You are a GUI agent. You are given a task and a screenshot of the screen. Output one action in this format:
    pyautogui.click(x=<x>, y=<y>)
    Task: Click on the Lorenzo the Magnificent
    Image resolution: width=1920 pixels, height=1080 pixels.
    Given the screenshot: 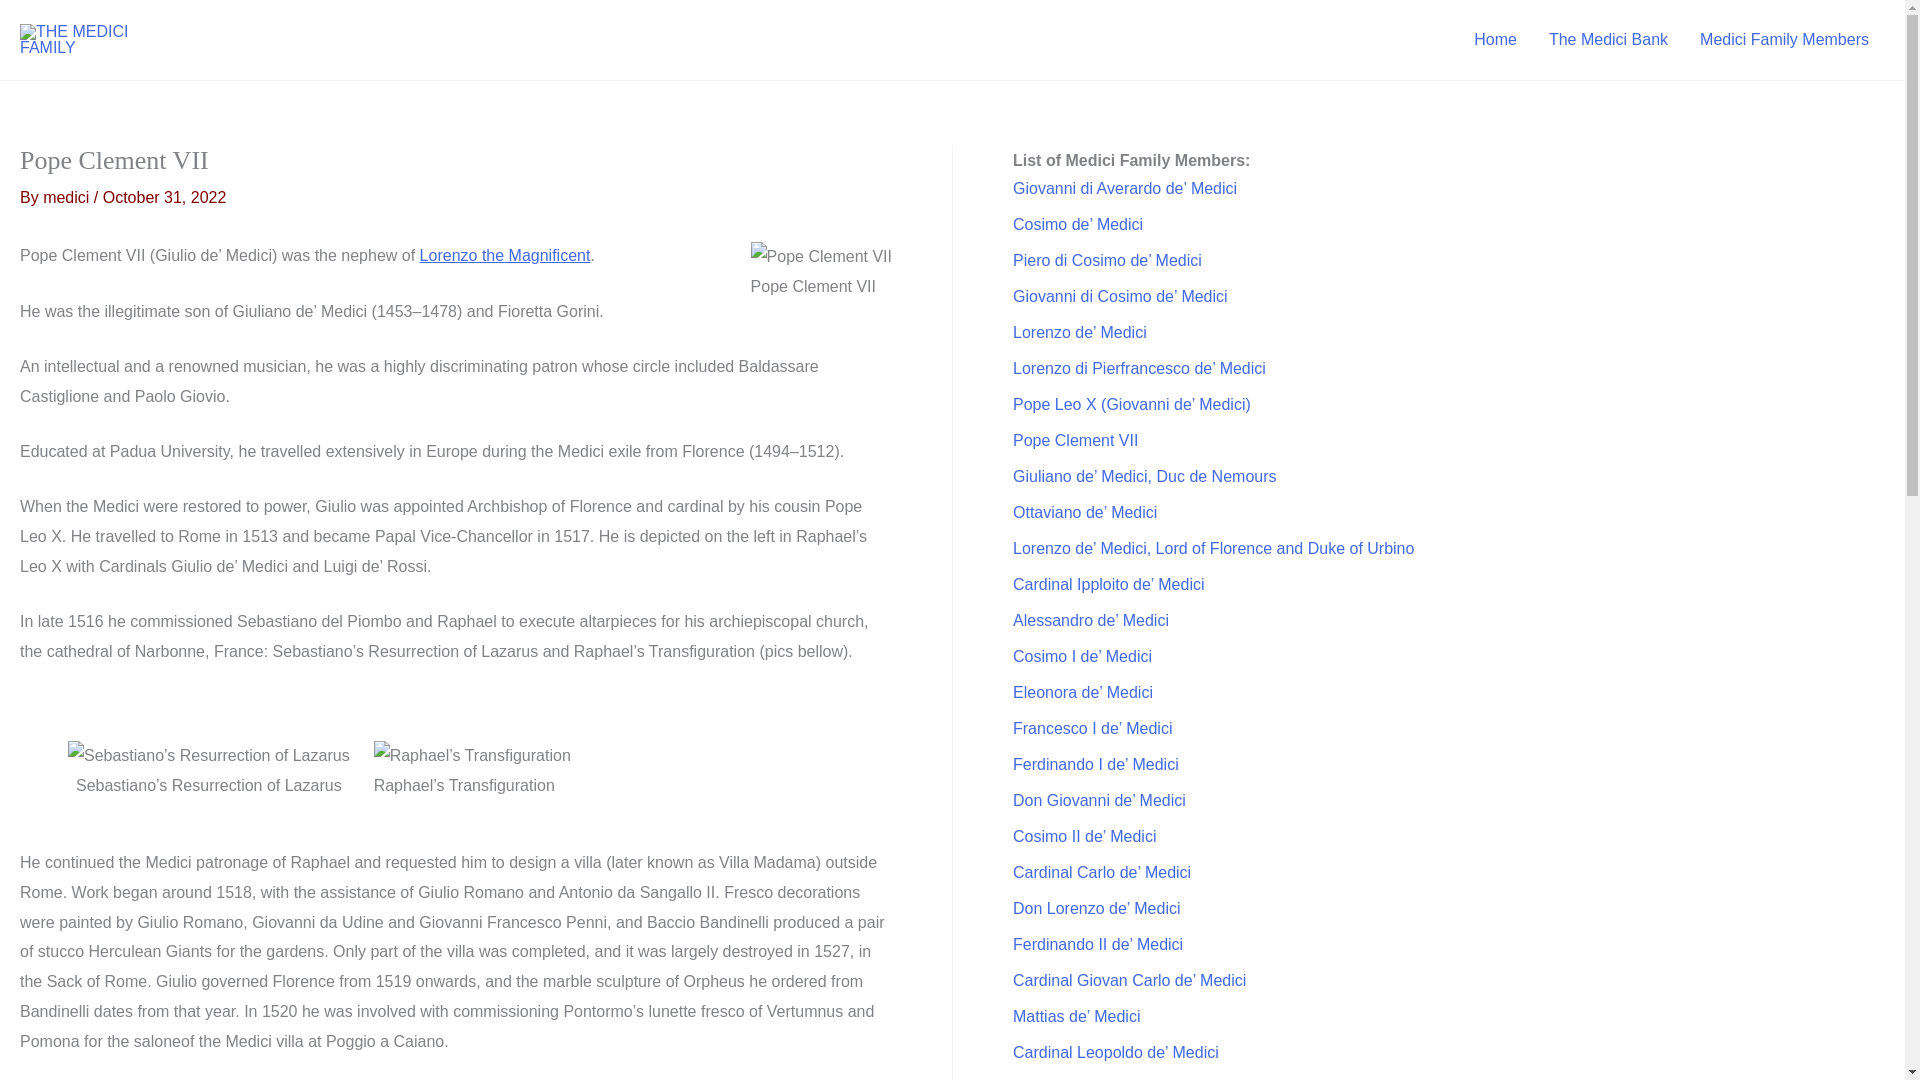 What is the action you would take?
    pyautogui.click(x=506, y=255)
    